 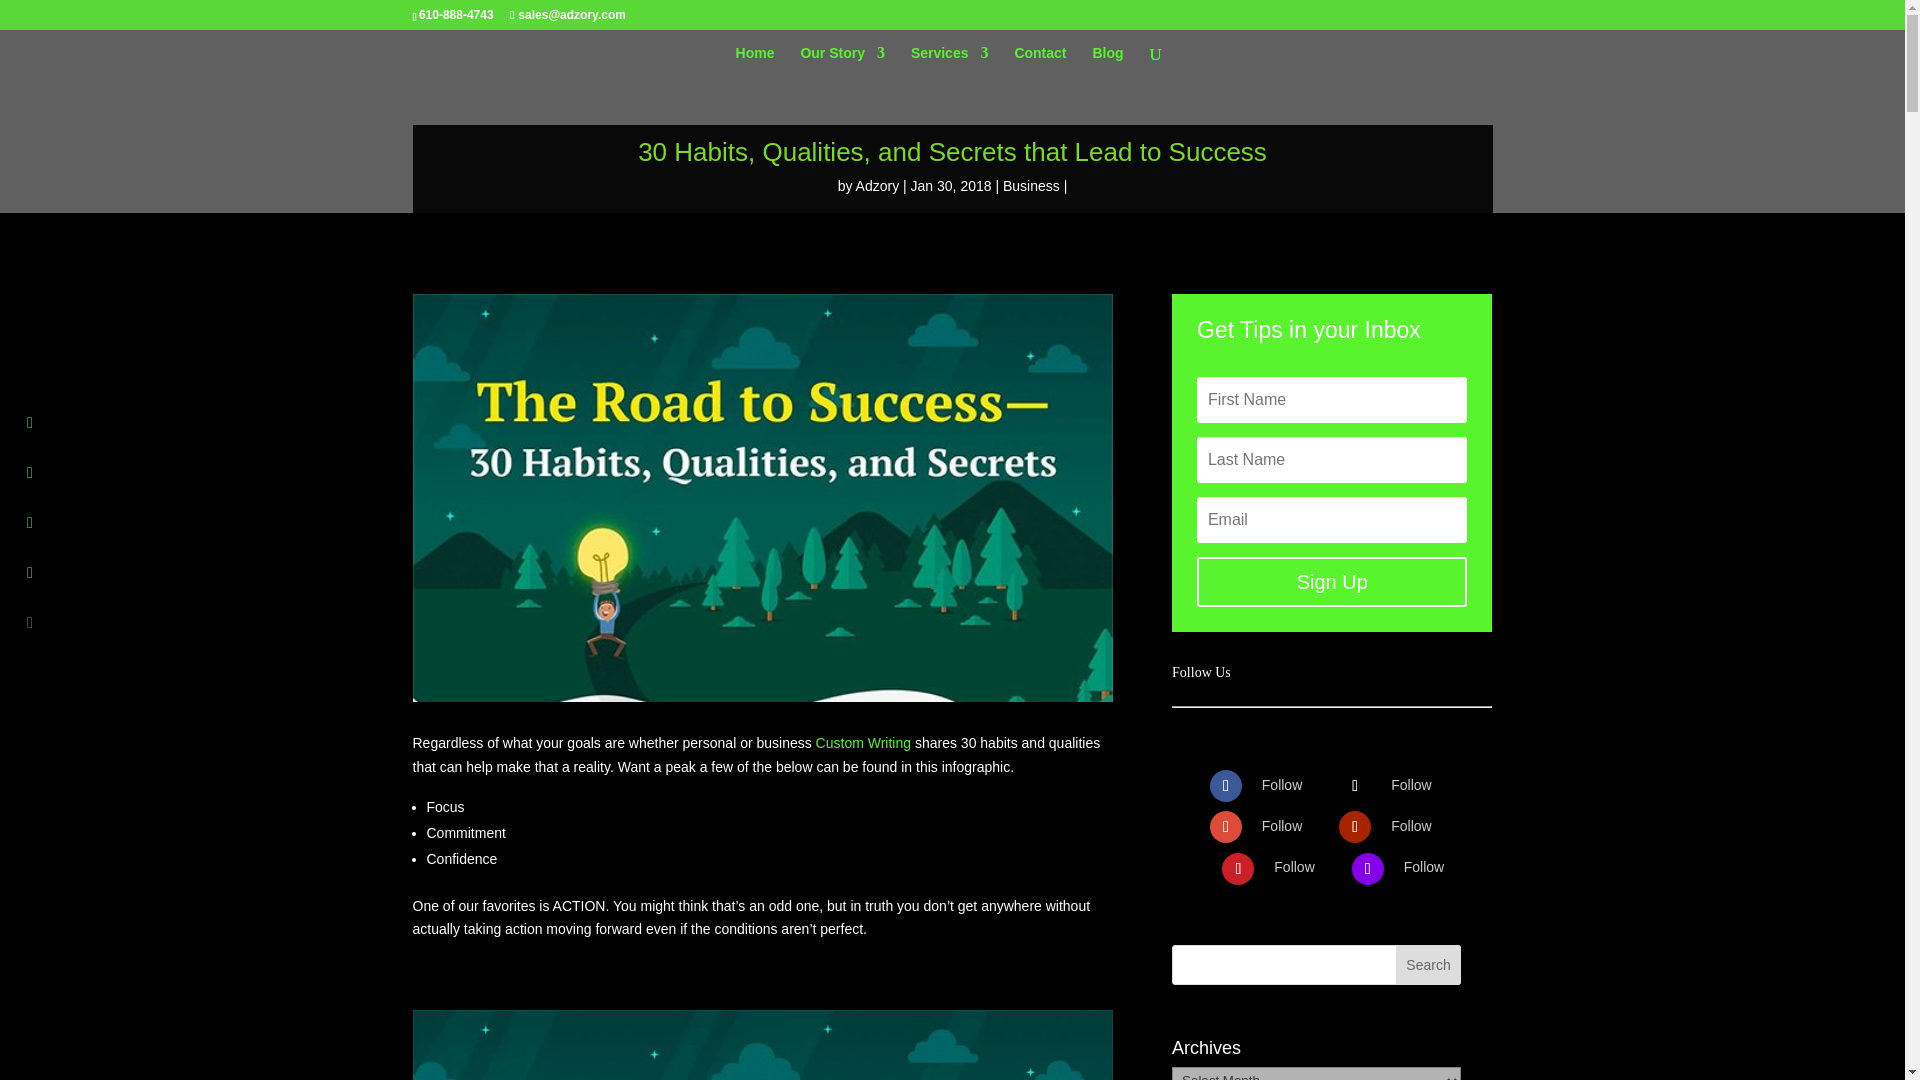 I want to click on Blog, so click(x=1108, y=60).